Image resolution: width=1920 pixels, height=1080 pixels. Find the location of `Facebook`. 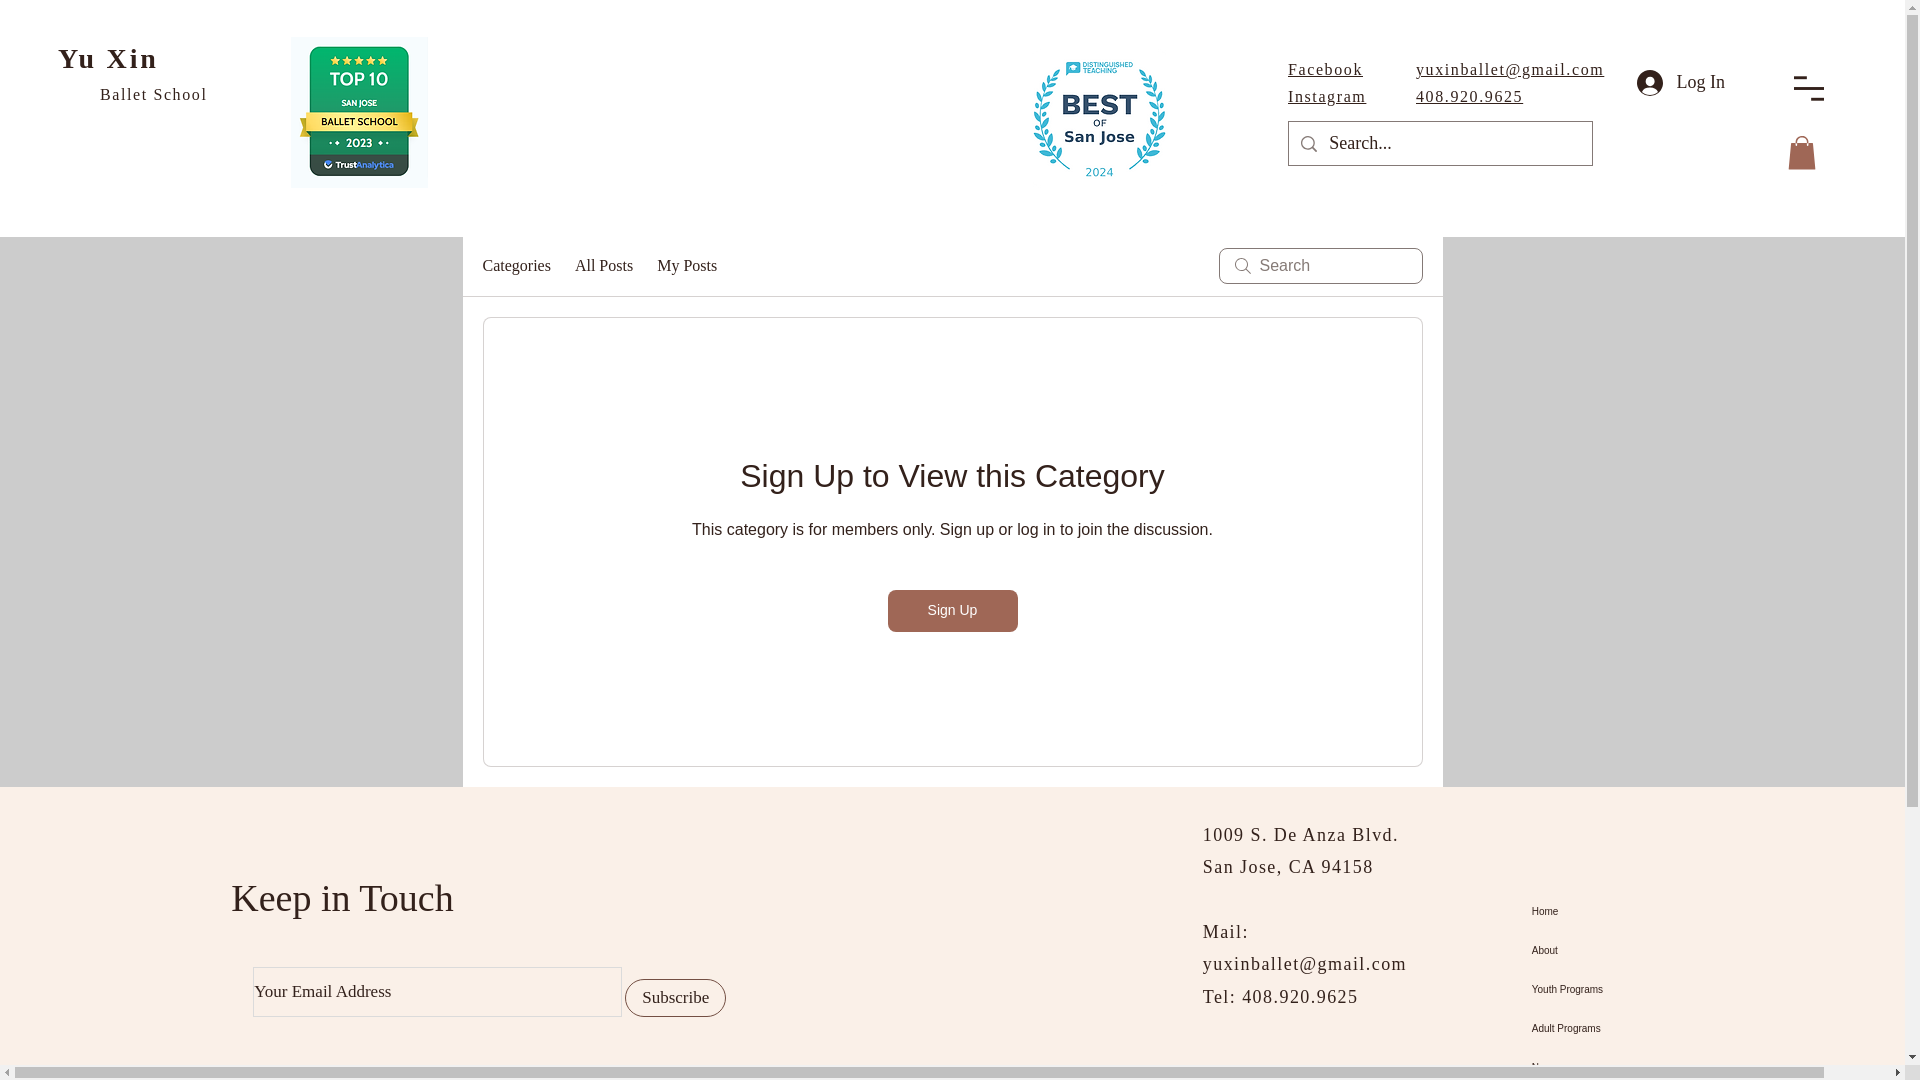

Facebook is located at coordinates (1326, 68).